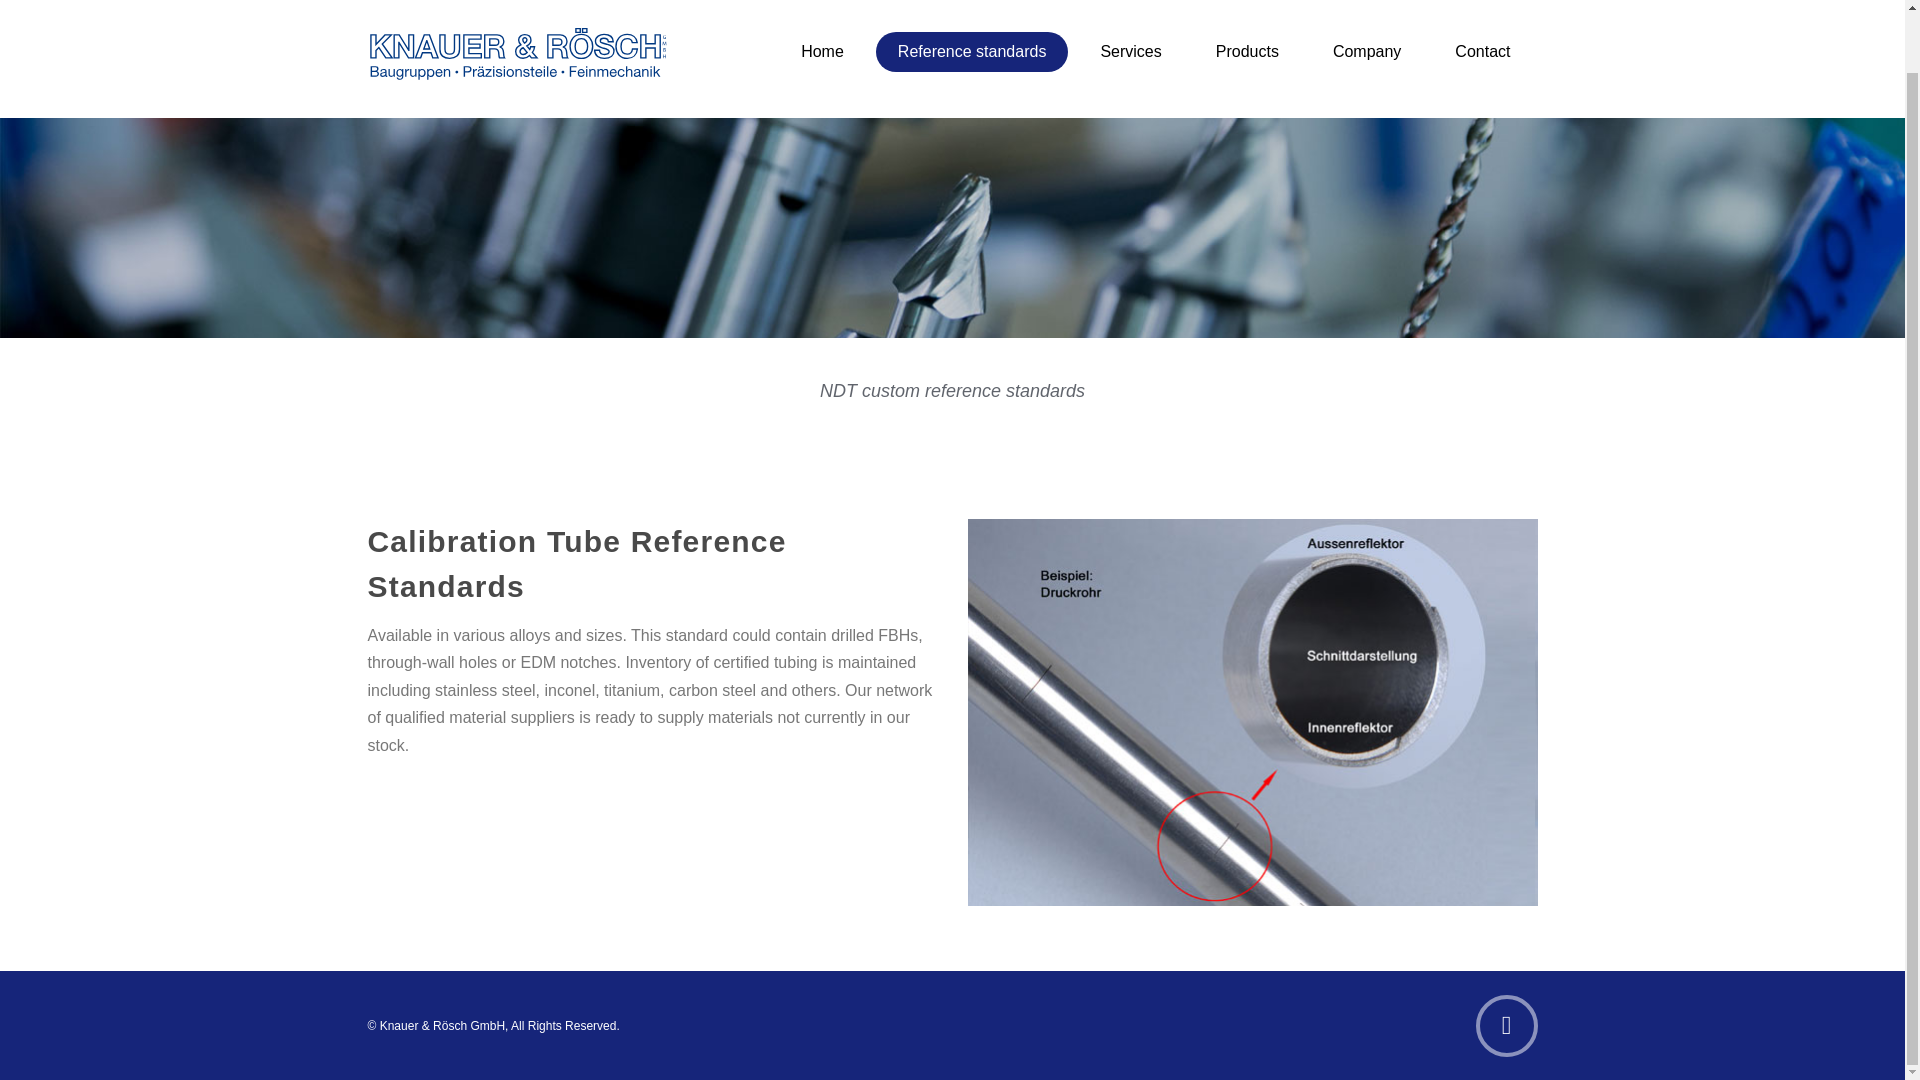 The height and width of the screenshot is (1080, 1920). Describe the element at coordinates (1130, 52) in the screenshot. I see `Services` at that location.